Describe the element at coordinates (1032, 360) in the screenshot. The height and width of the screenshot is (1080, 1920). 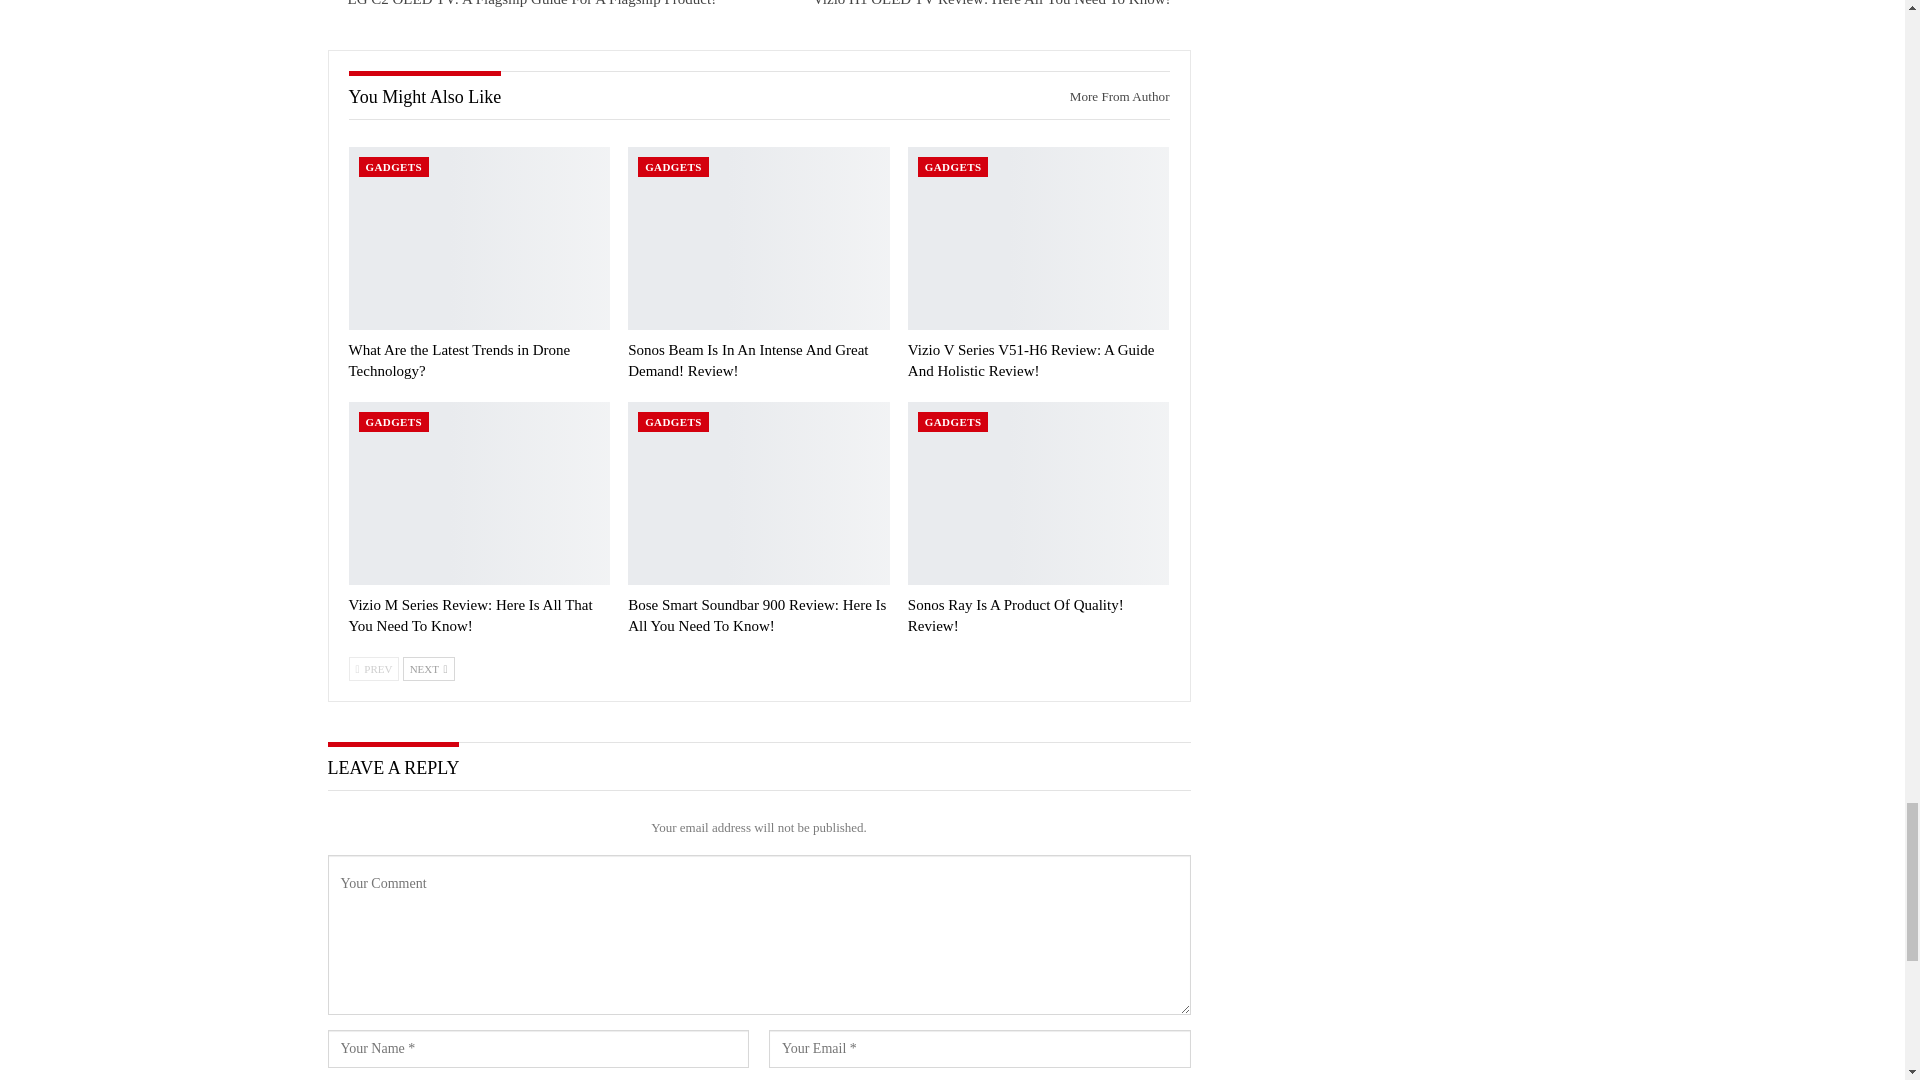
I see `Vizio V Series V51-H6 Review: A Guide And Holistic Review!` at that location.